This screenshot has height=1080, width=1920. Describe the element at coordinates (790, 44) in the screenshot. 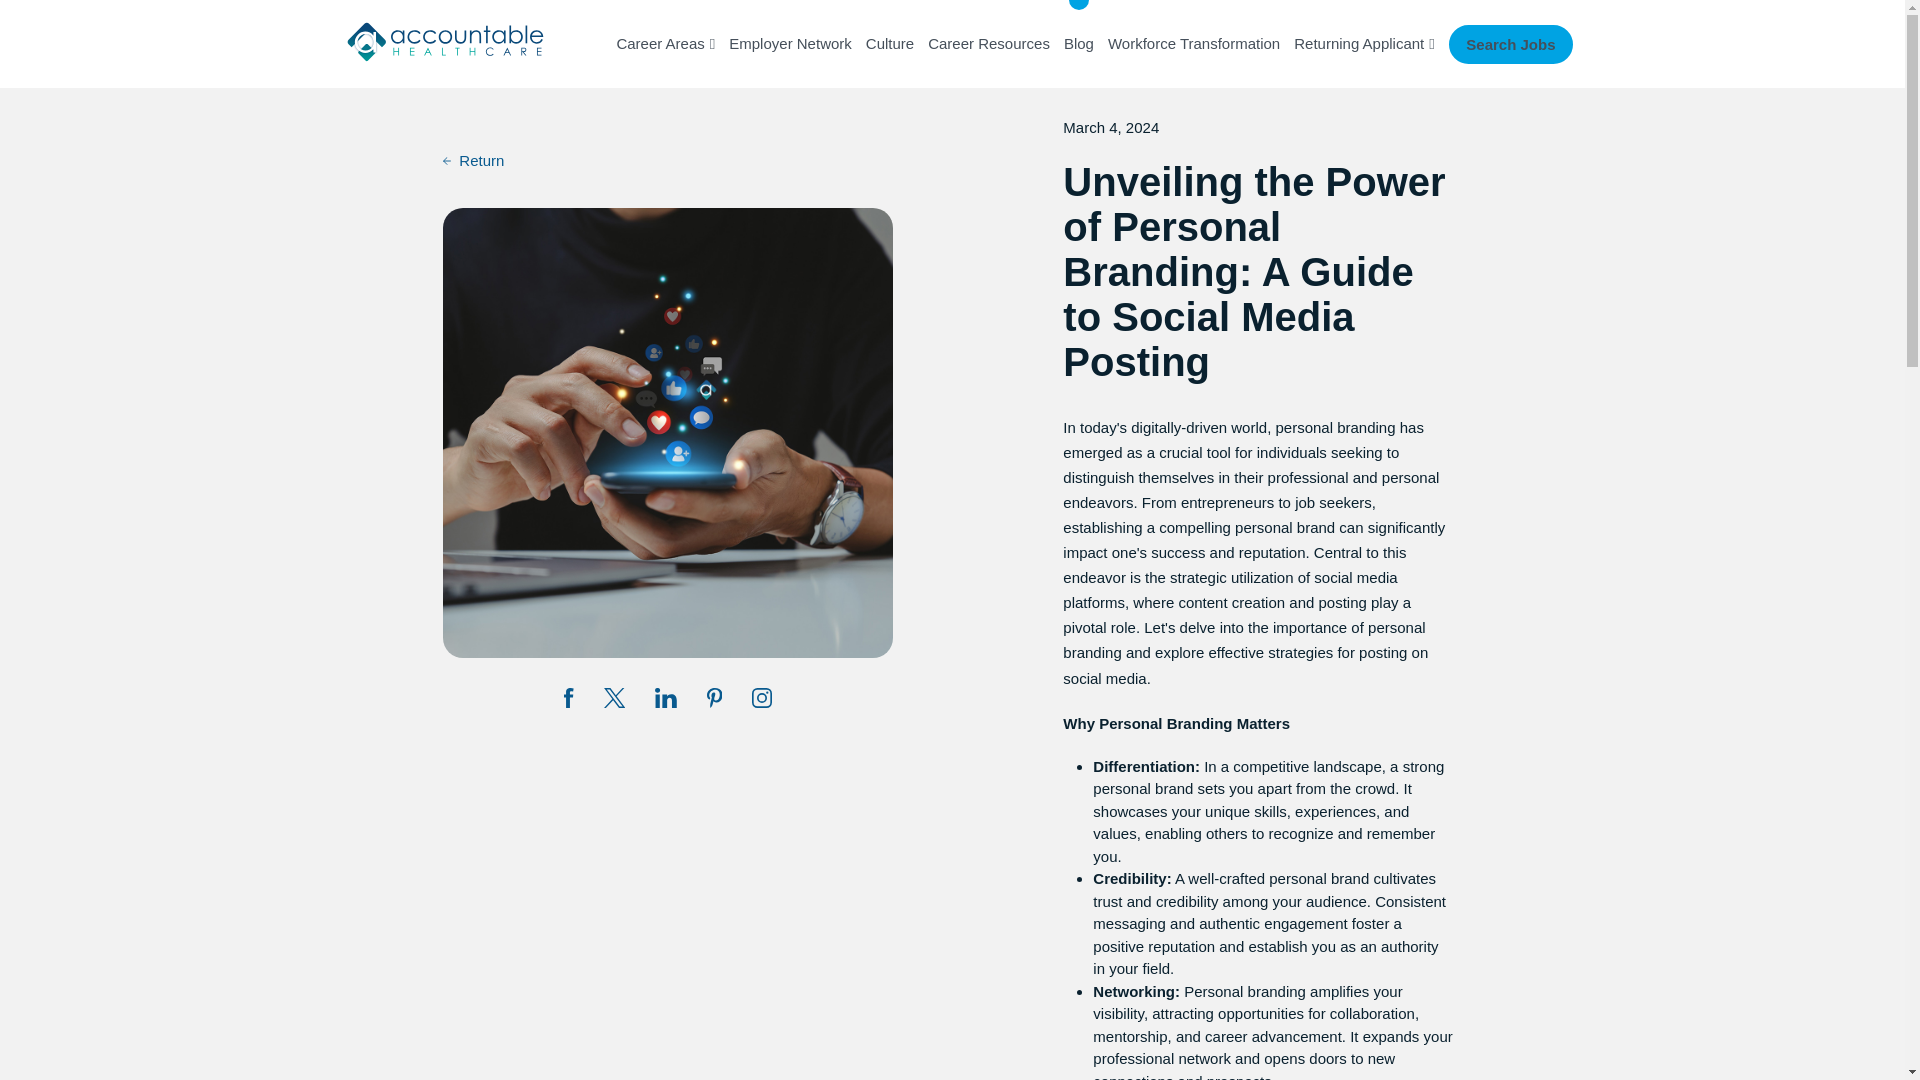

I see `Employer Network` at that location.